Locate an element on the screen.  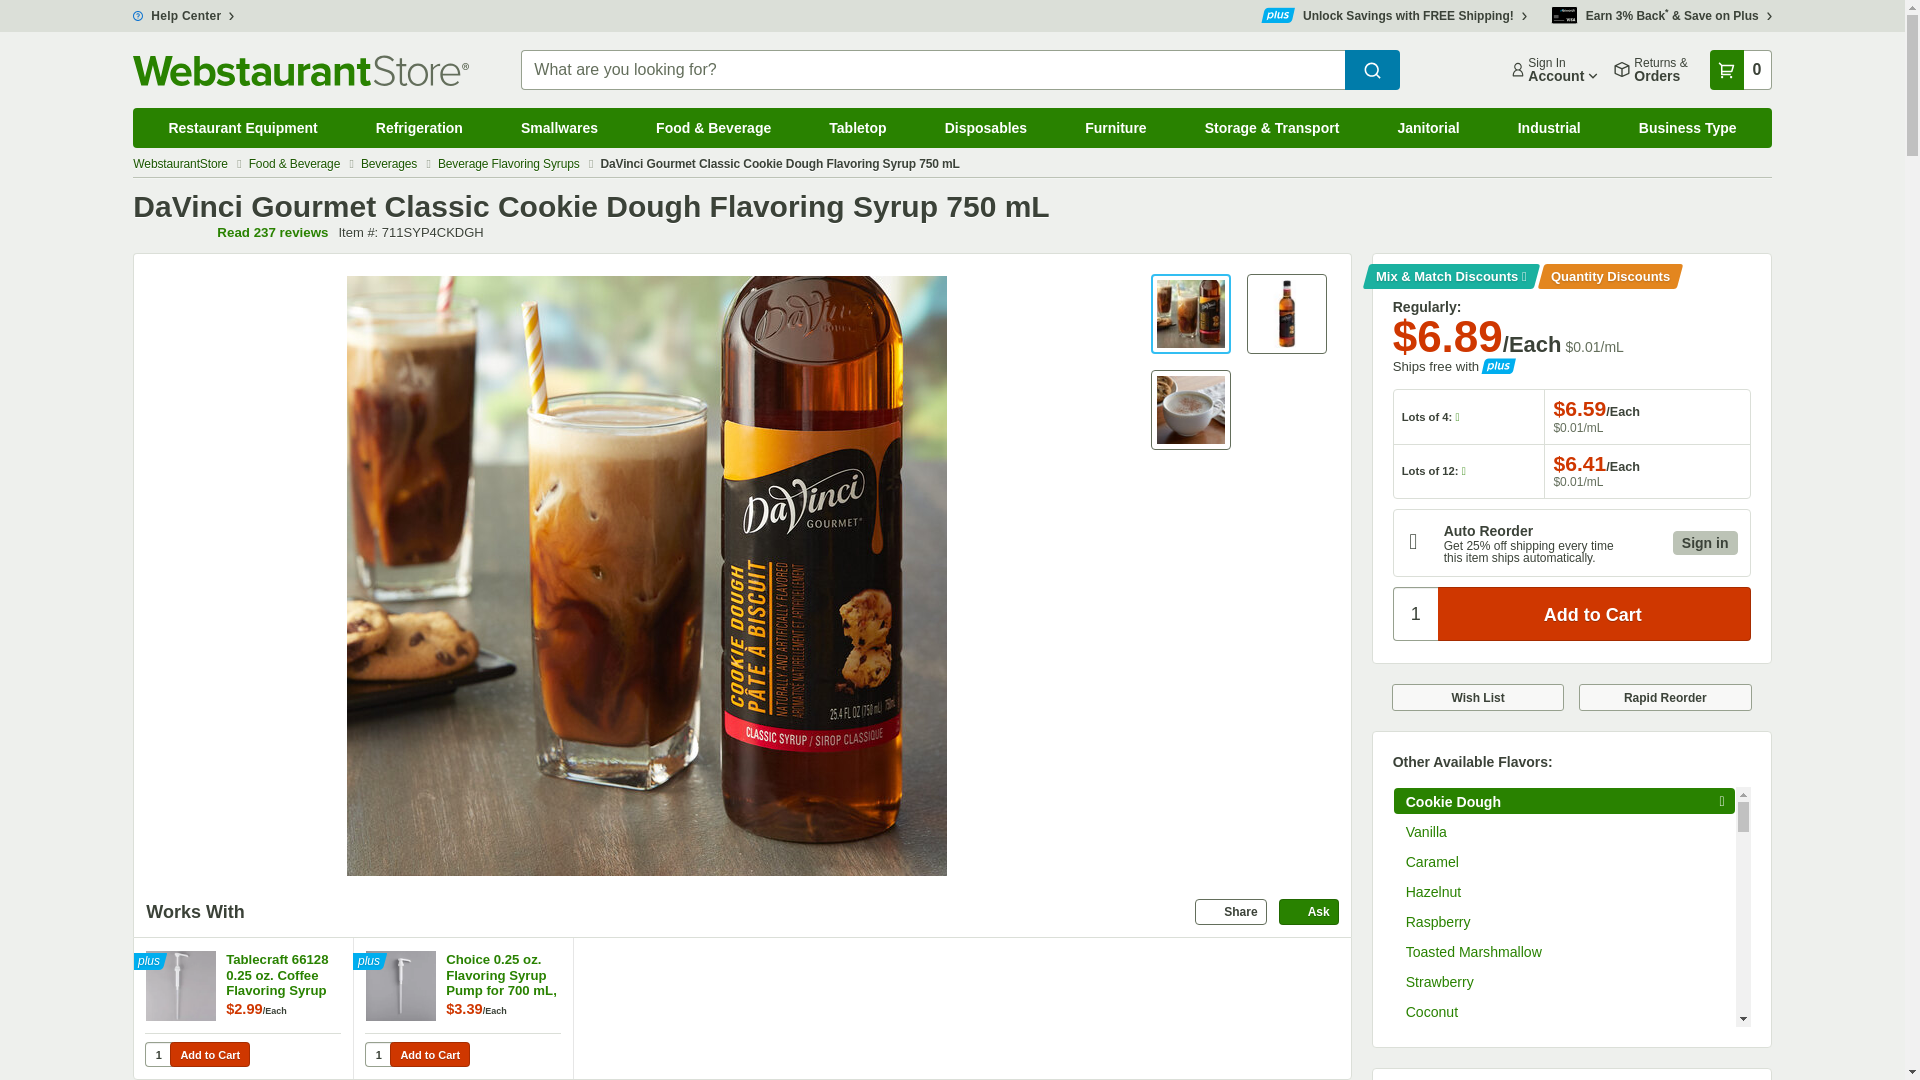
Beverages is located at coordinates (1428, 128).